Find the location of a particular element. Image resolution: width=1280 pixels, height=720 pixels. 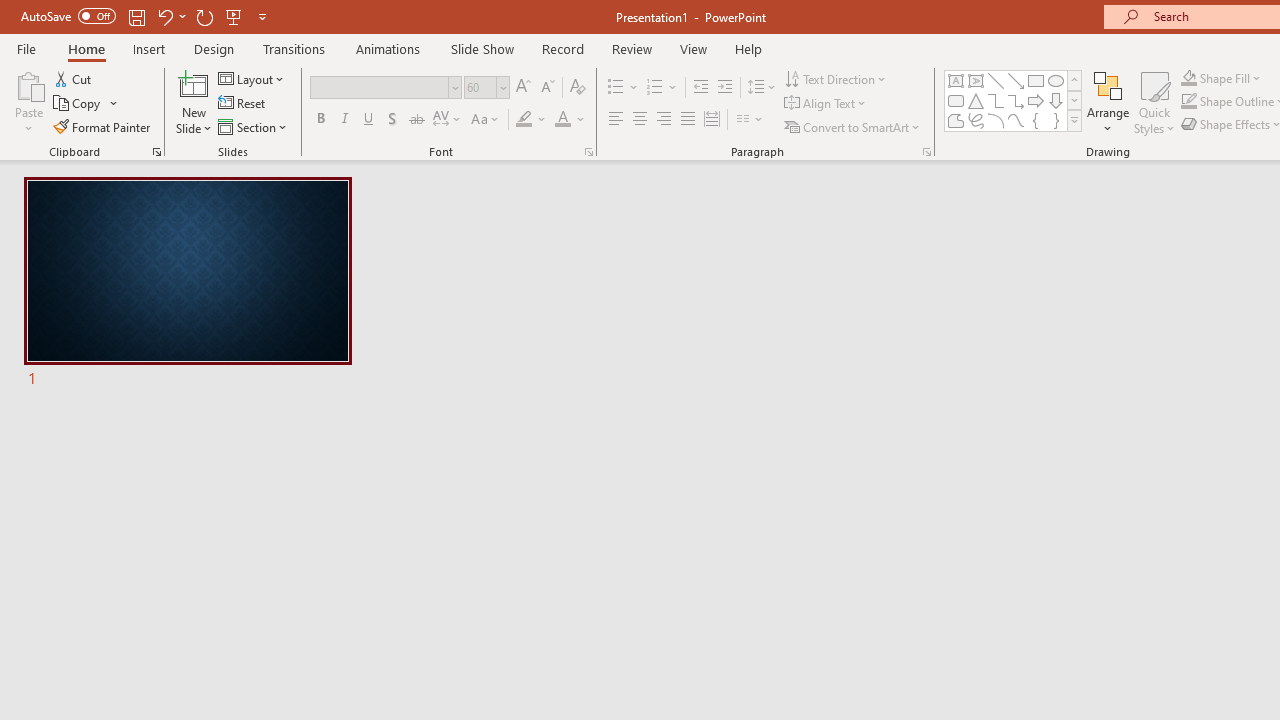

Increase Font Size is located at coordinates (522, 88).